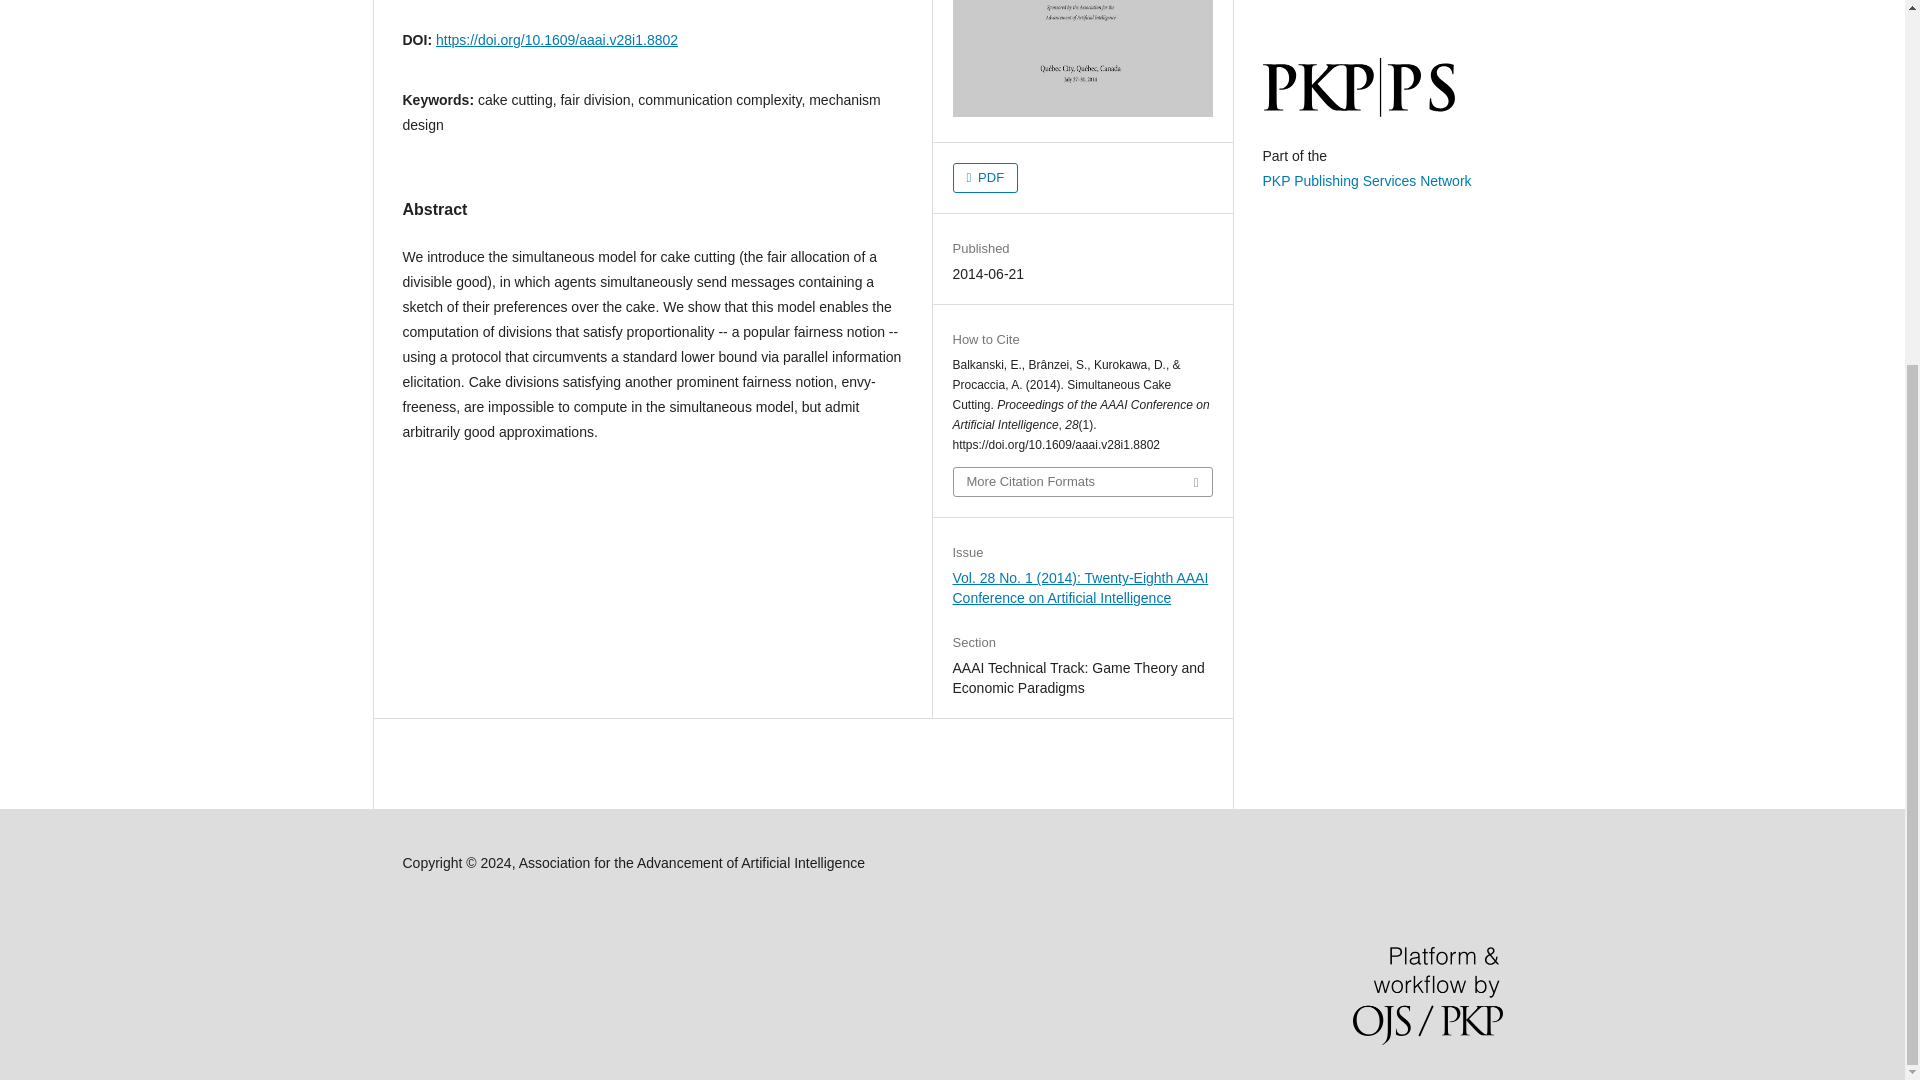 The width and height of the screenshot is (1920, 1080). Describe the element at coordinates (1082, 481) in the screenshot. I see `More Citation Formats` at that location.